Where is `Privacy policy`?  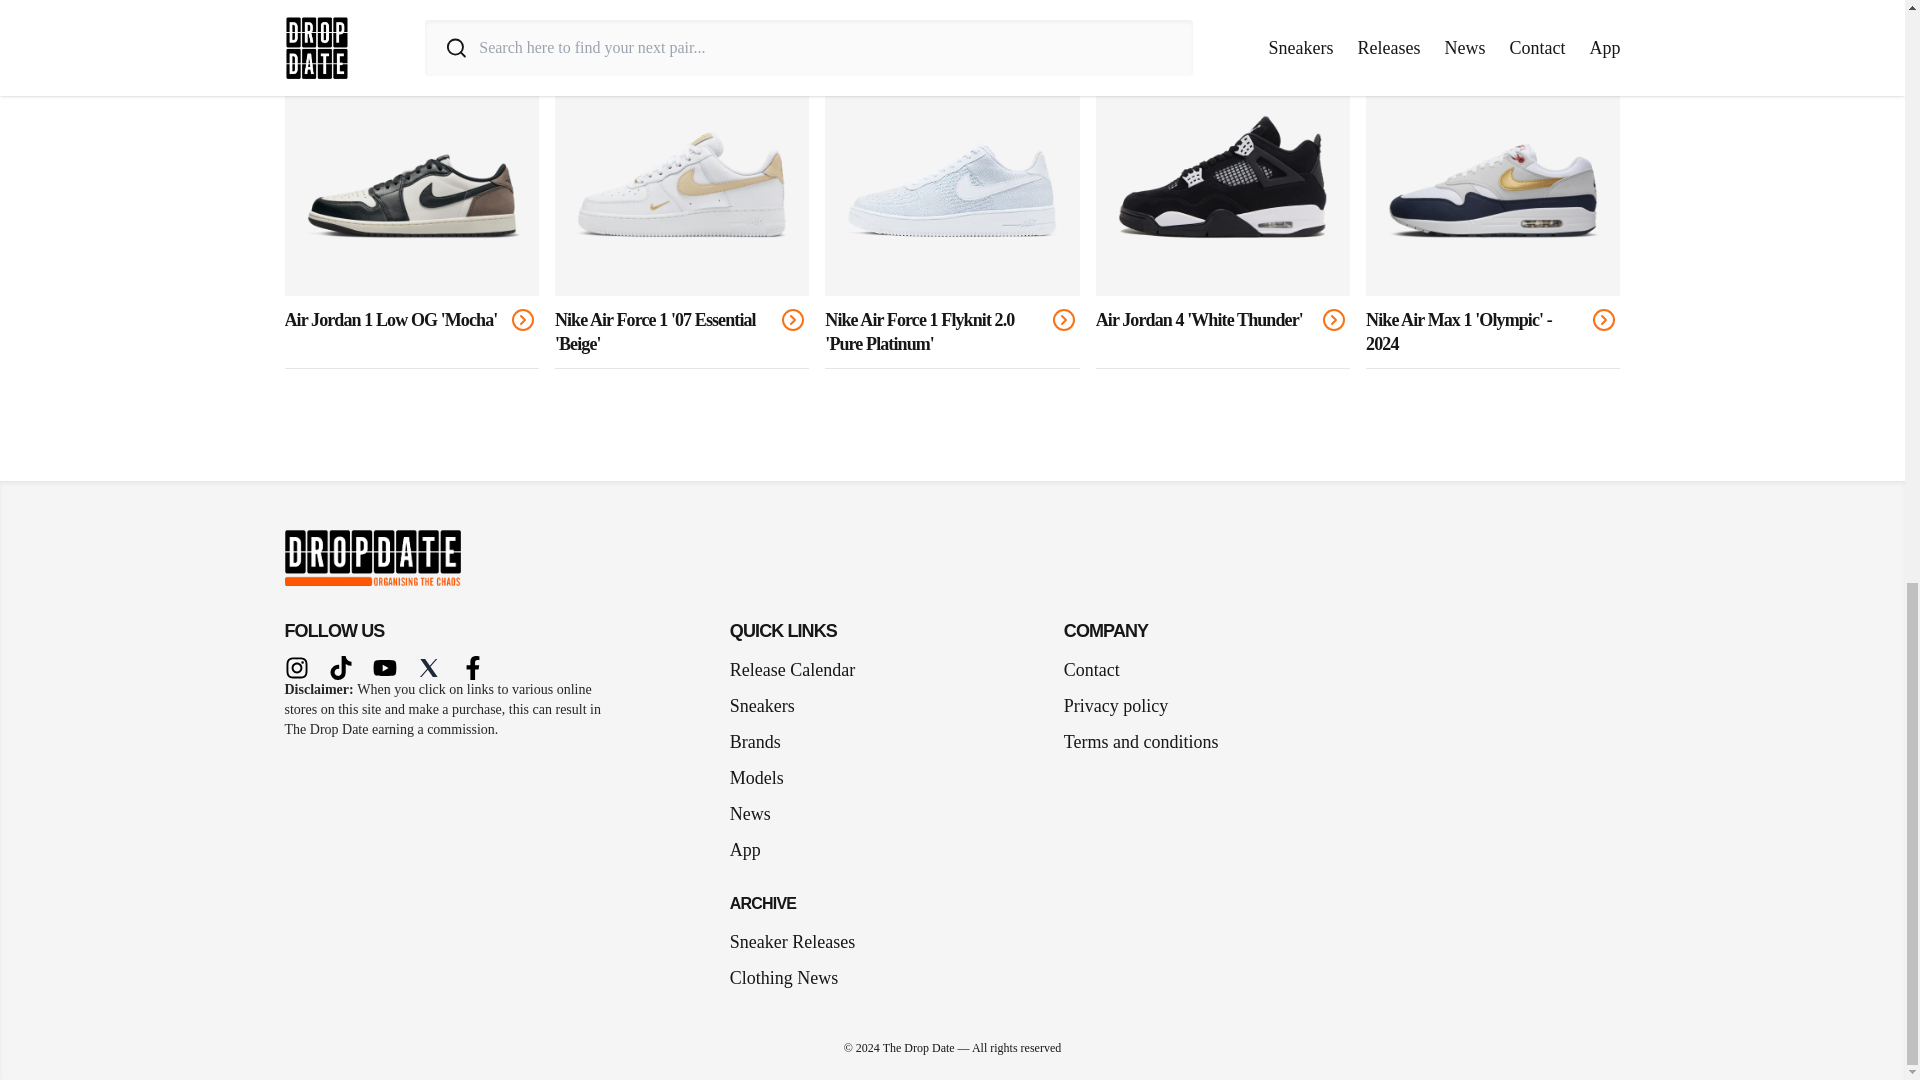
Privacy policy is located at coordinates (1115, 706).